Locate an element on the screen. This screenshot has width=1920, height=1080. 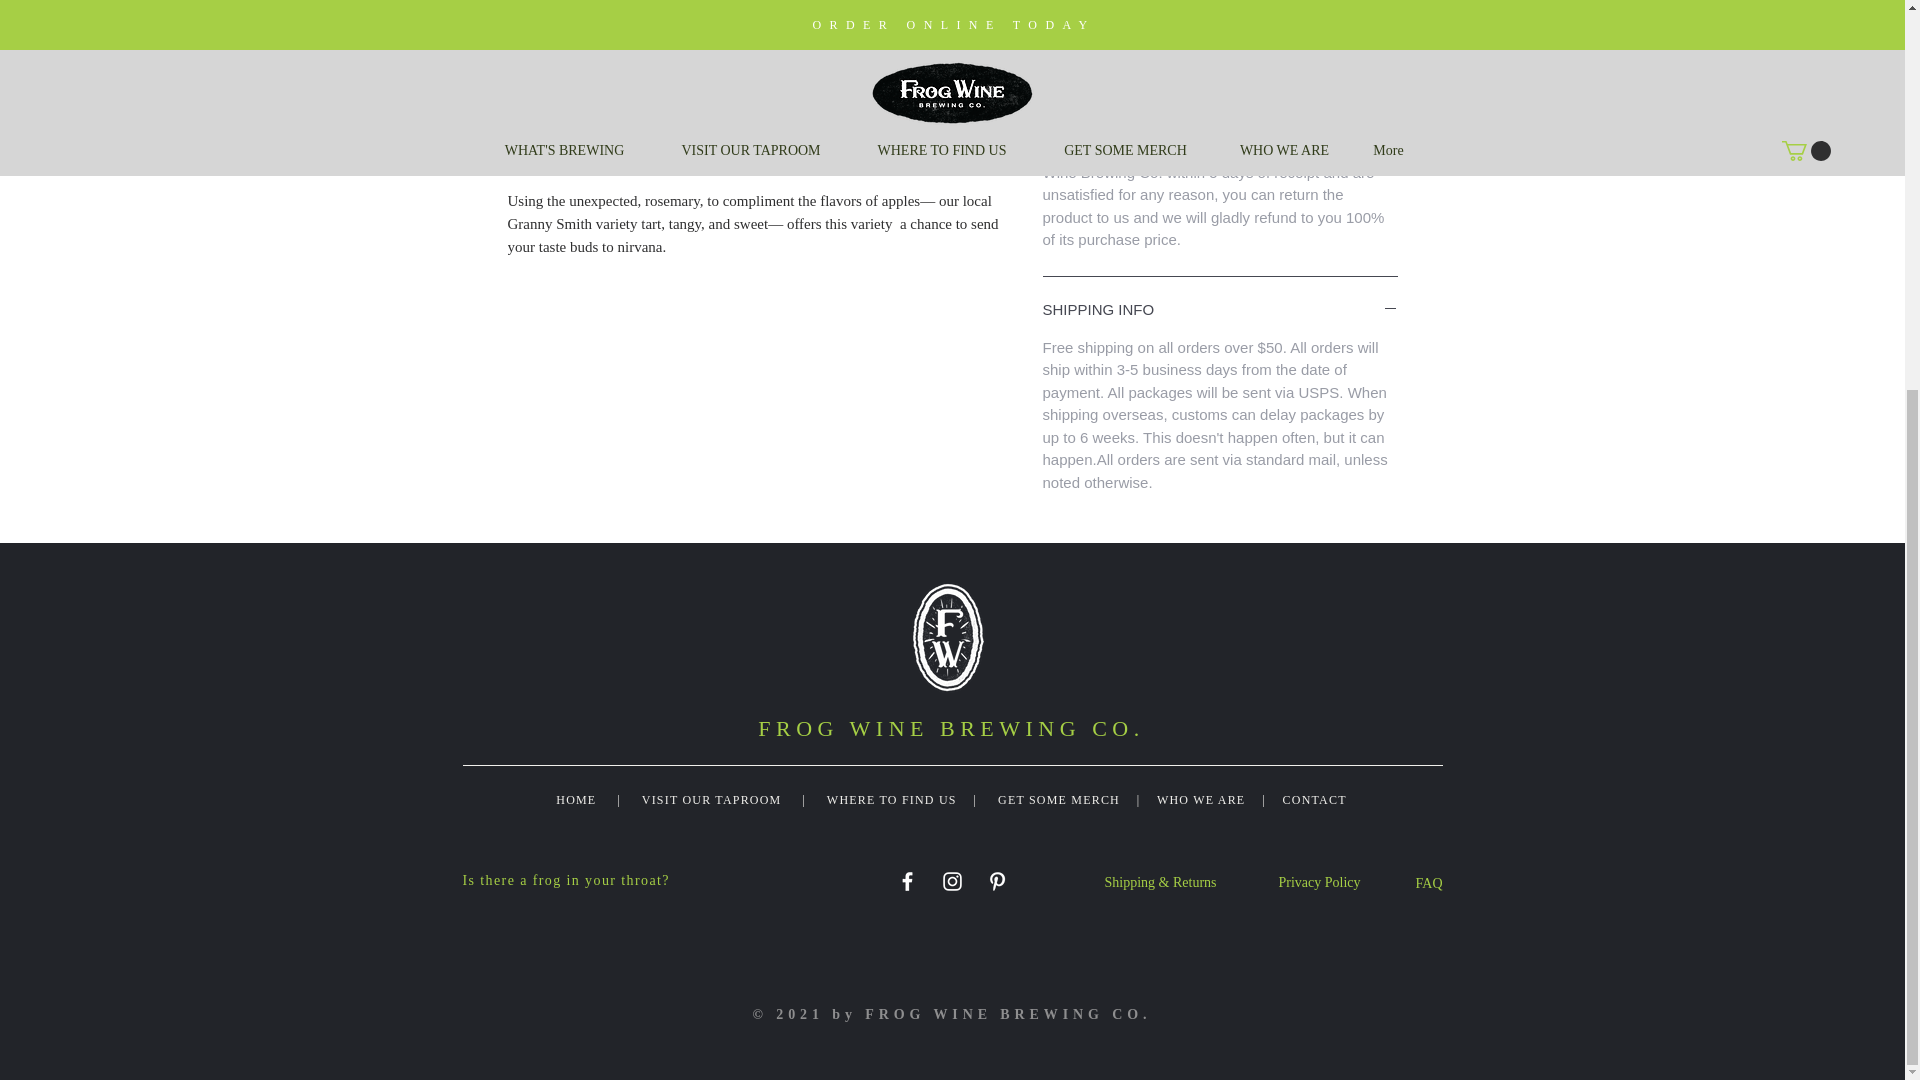
SHIPPING INFO is located at coordinates (1220, 310).